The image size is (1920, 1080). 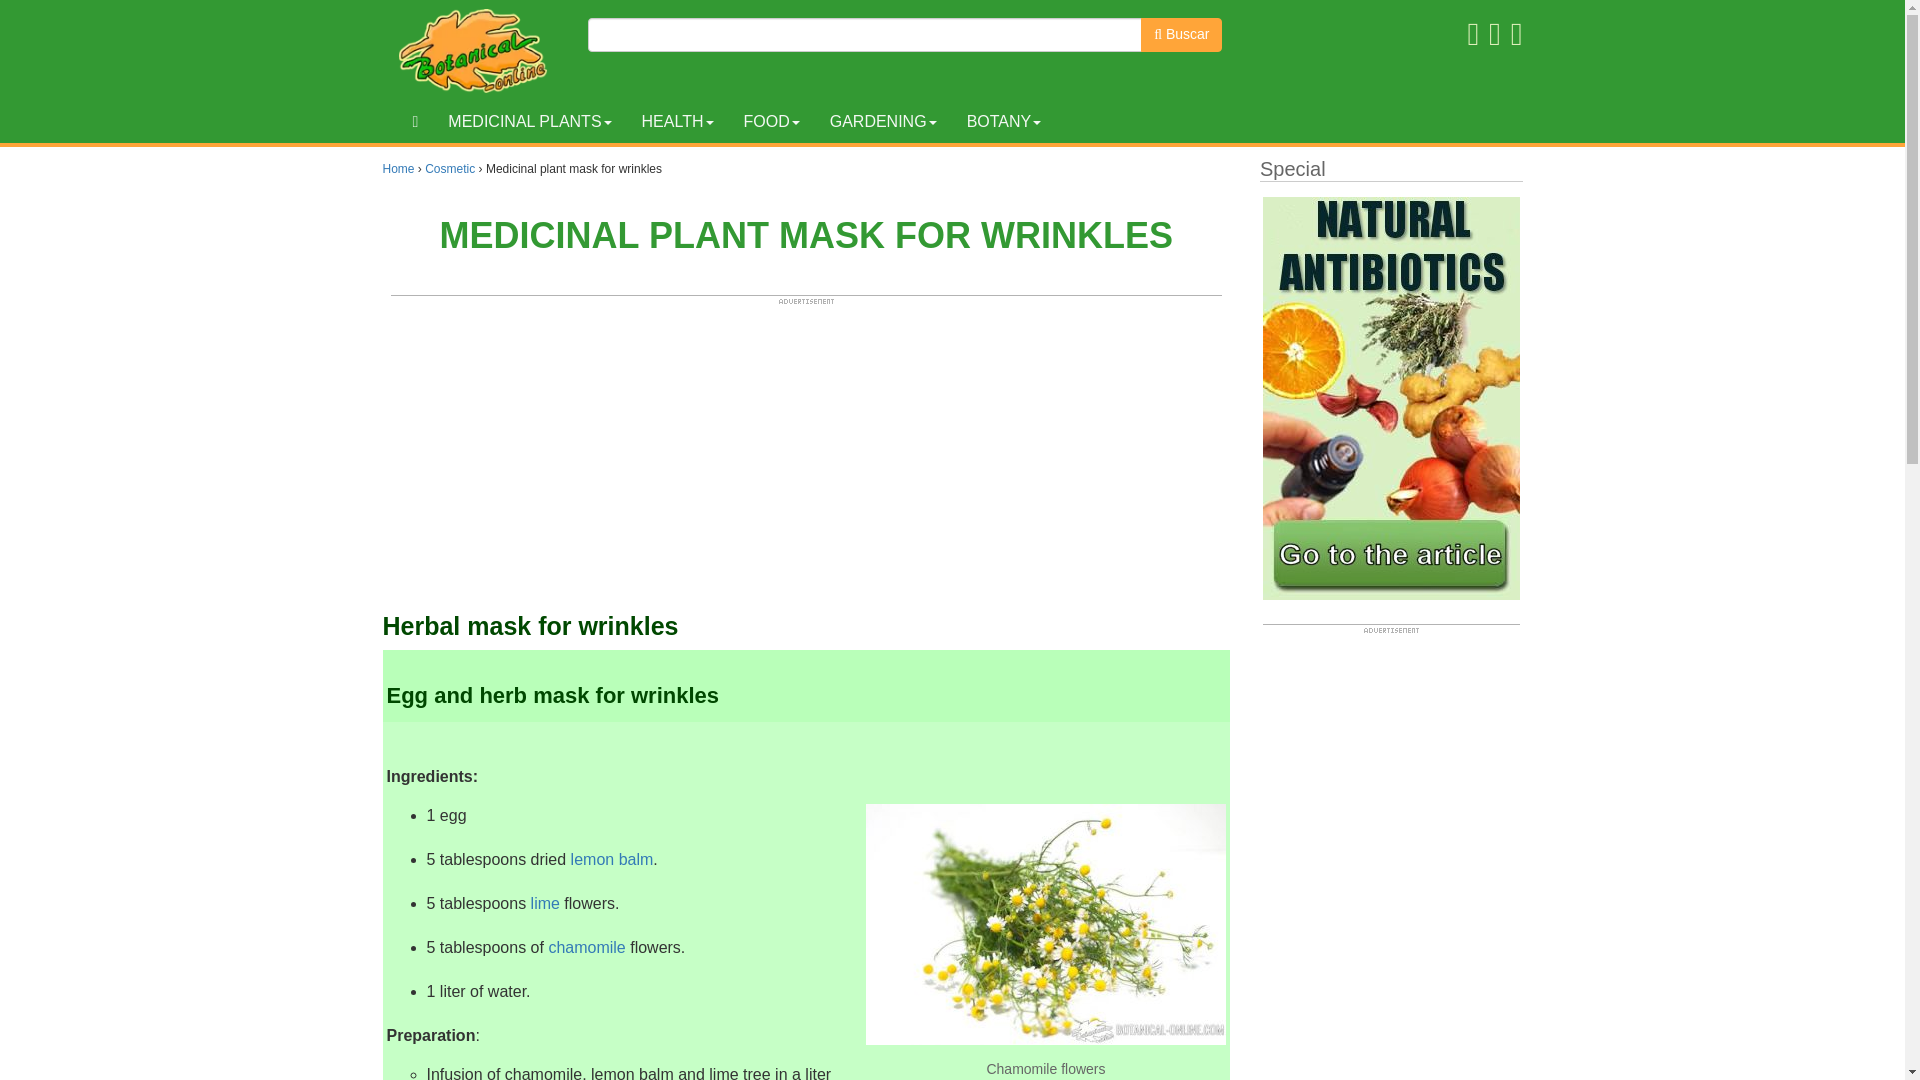 What do you see at coordinates (529, 122) in the screenshot?
I see `MEDICINAL PLANTS` at bounding box center [529, 122].